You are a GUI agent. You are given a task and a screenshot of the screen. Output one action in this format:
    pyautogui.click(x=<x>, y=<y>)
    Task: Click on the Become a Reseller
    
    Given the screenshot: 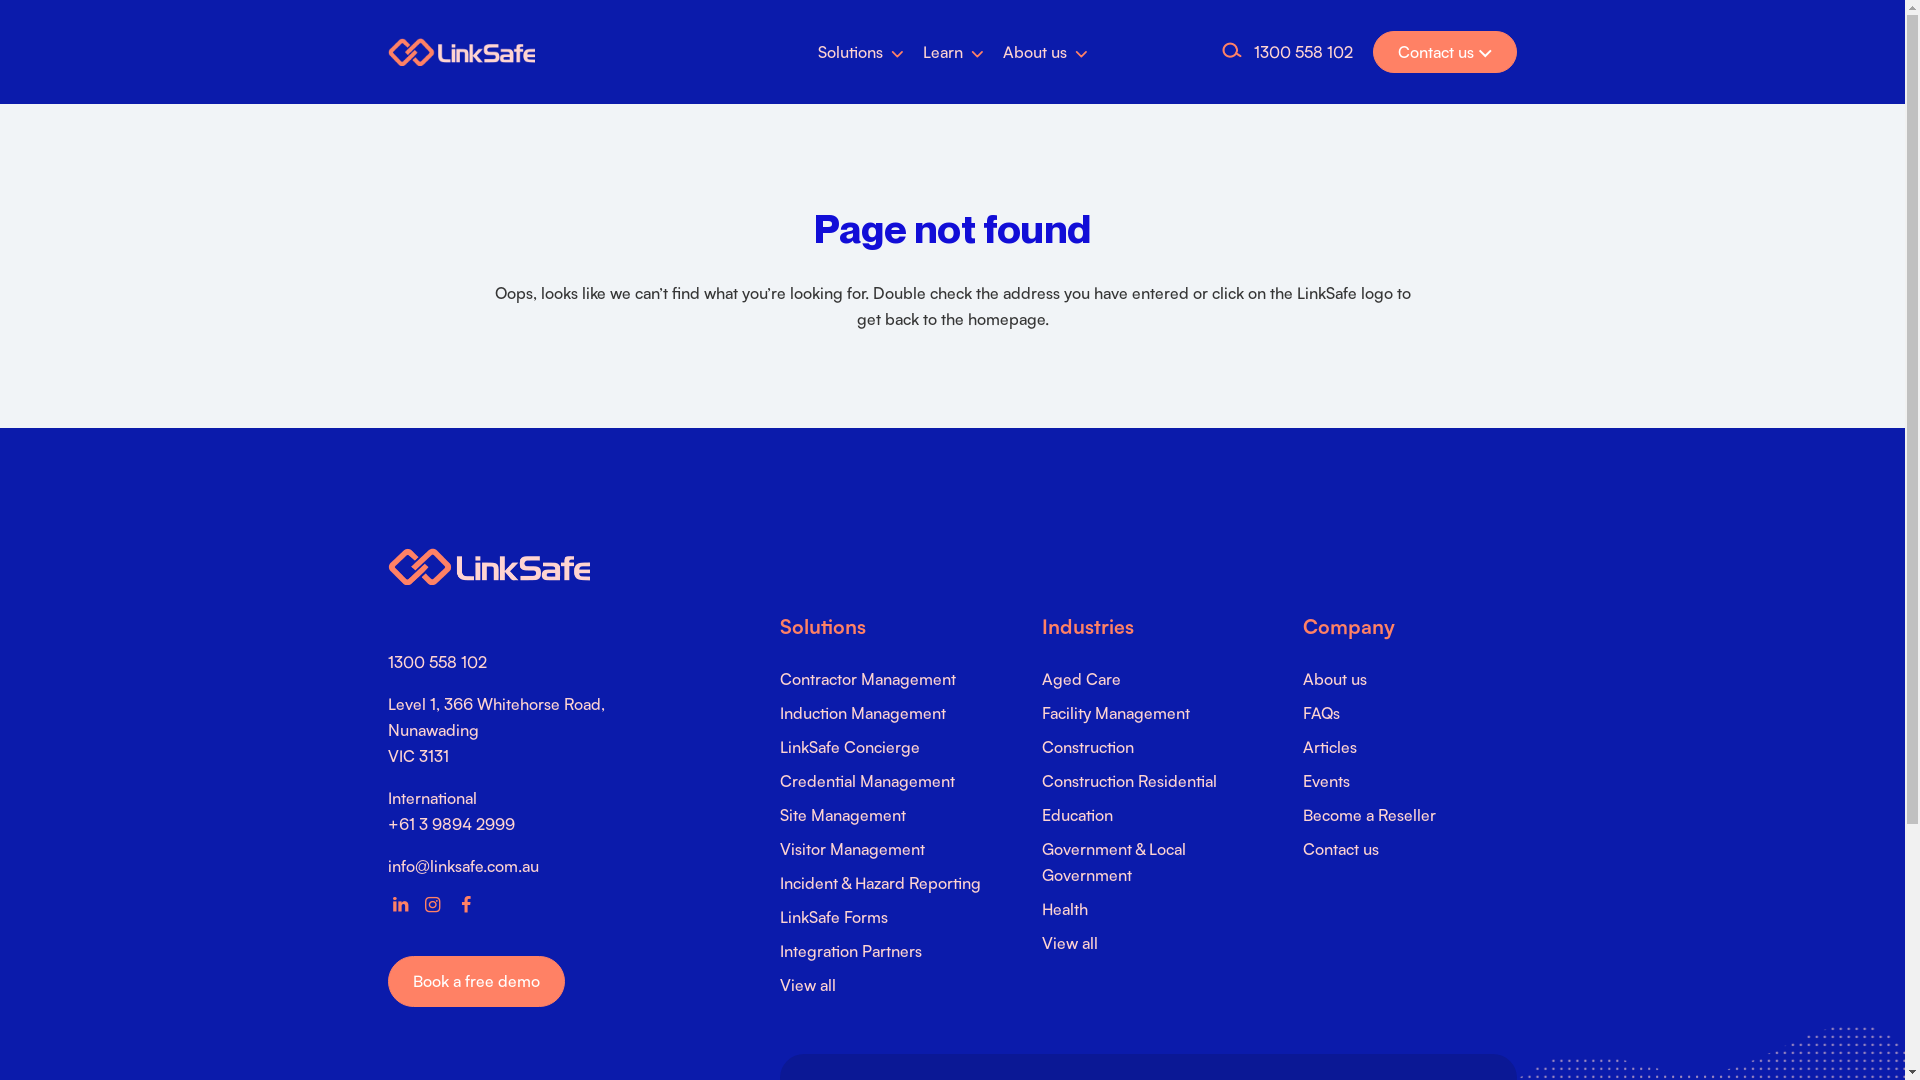 What is the action you would take?
    pyautogui.click(x=1370, y=815)
    